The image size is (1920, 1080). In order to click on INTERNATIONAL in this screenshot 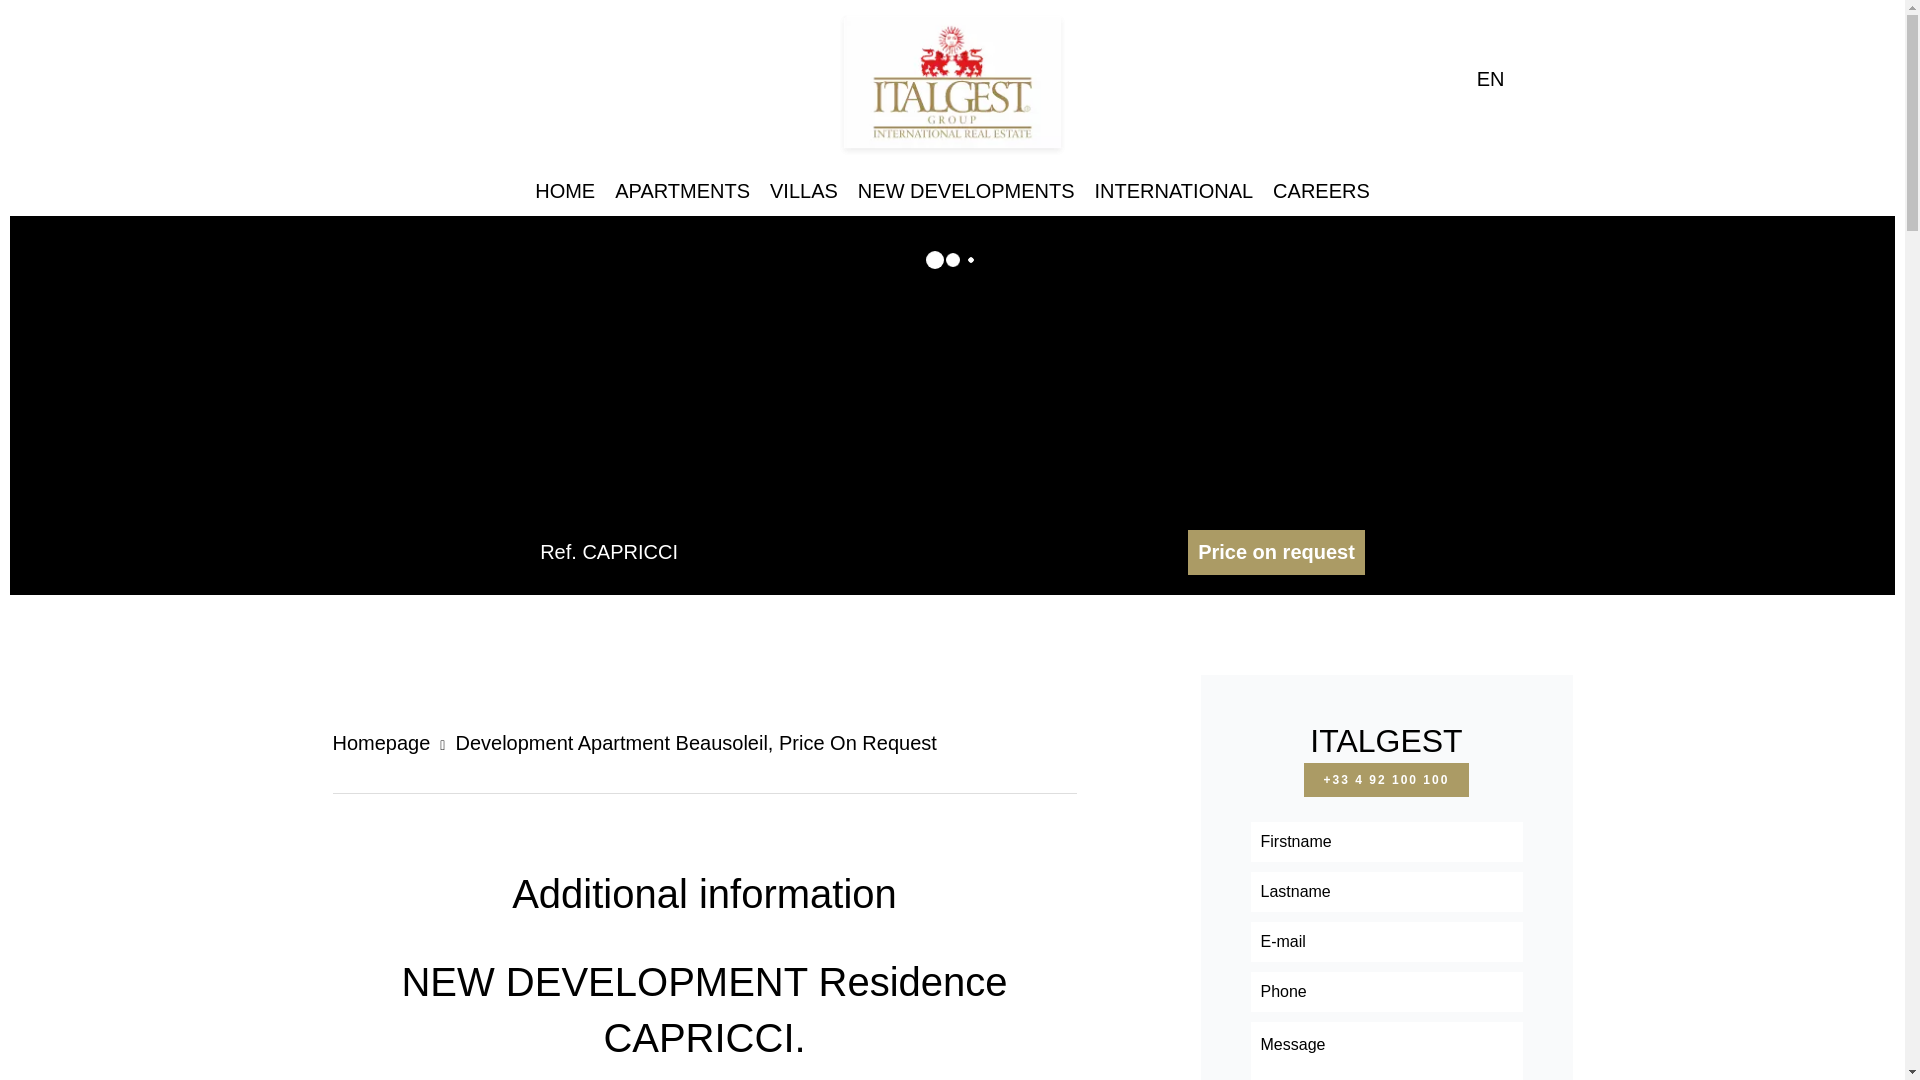, I will do `click(1174, 190)`.